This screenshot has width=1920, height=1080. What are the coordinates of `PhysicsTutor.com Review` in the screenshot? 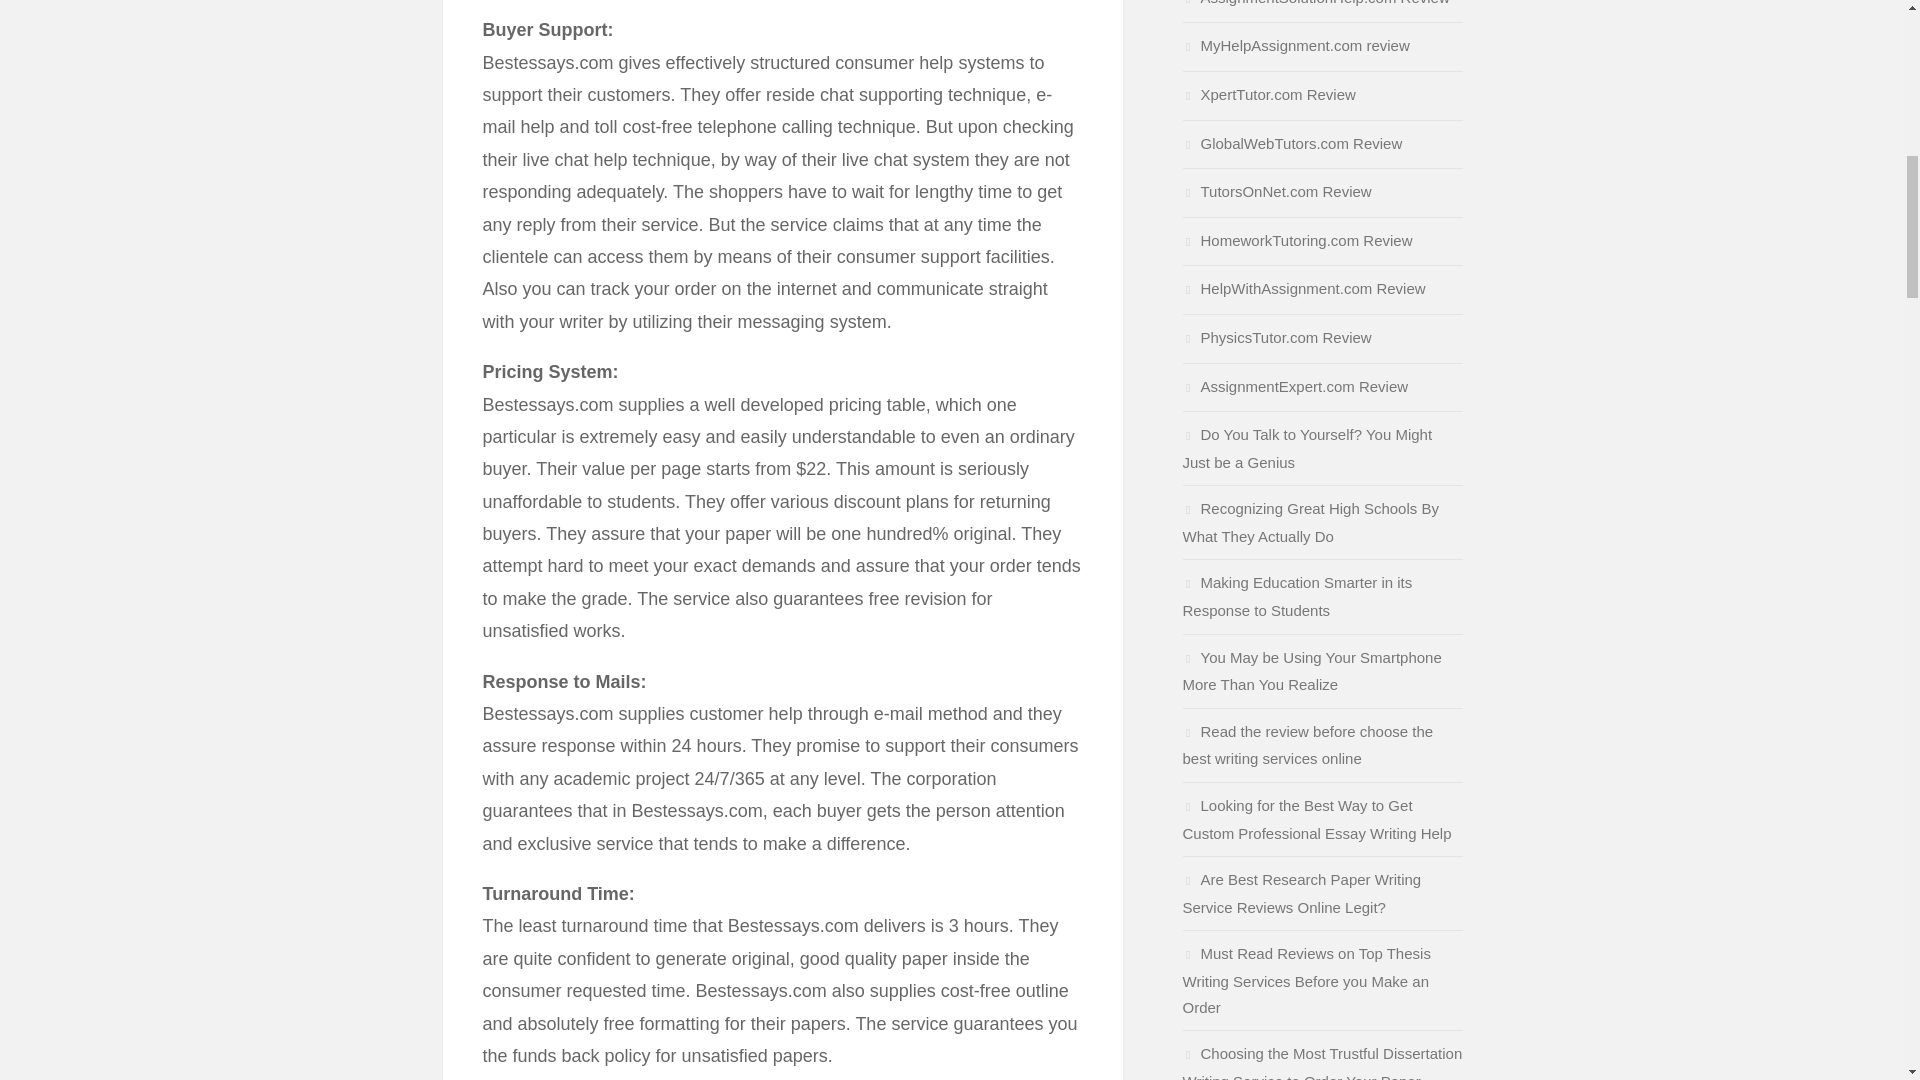 It's located at (1276, 337).